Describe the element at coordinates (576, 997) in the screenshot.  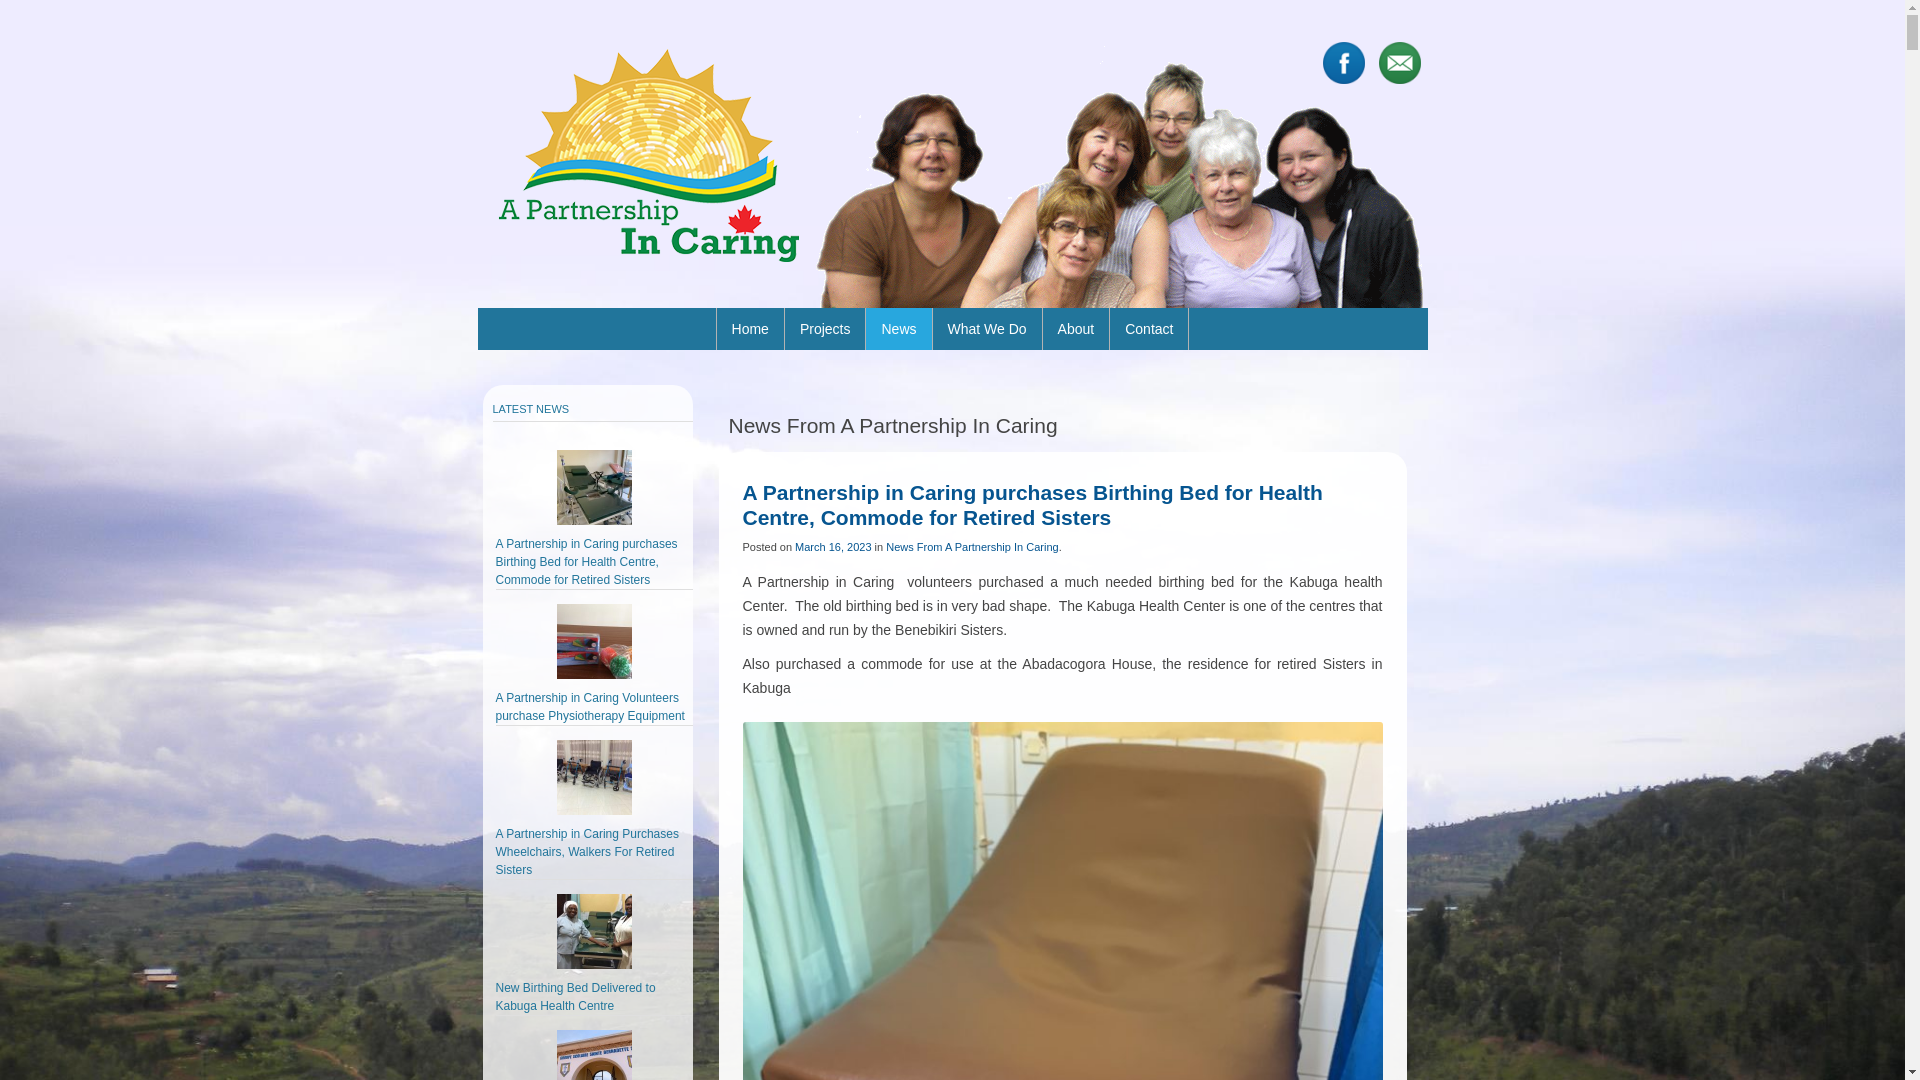
I see `New Birthing Bed Delivered to Kabuga Health Centre` at that location.